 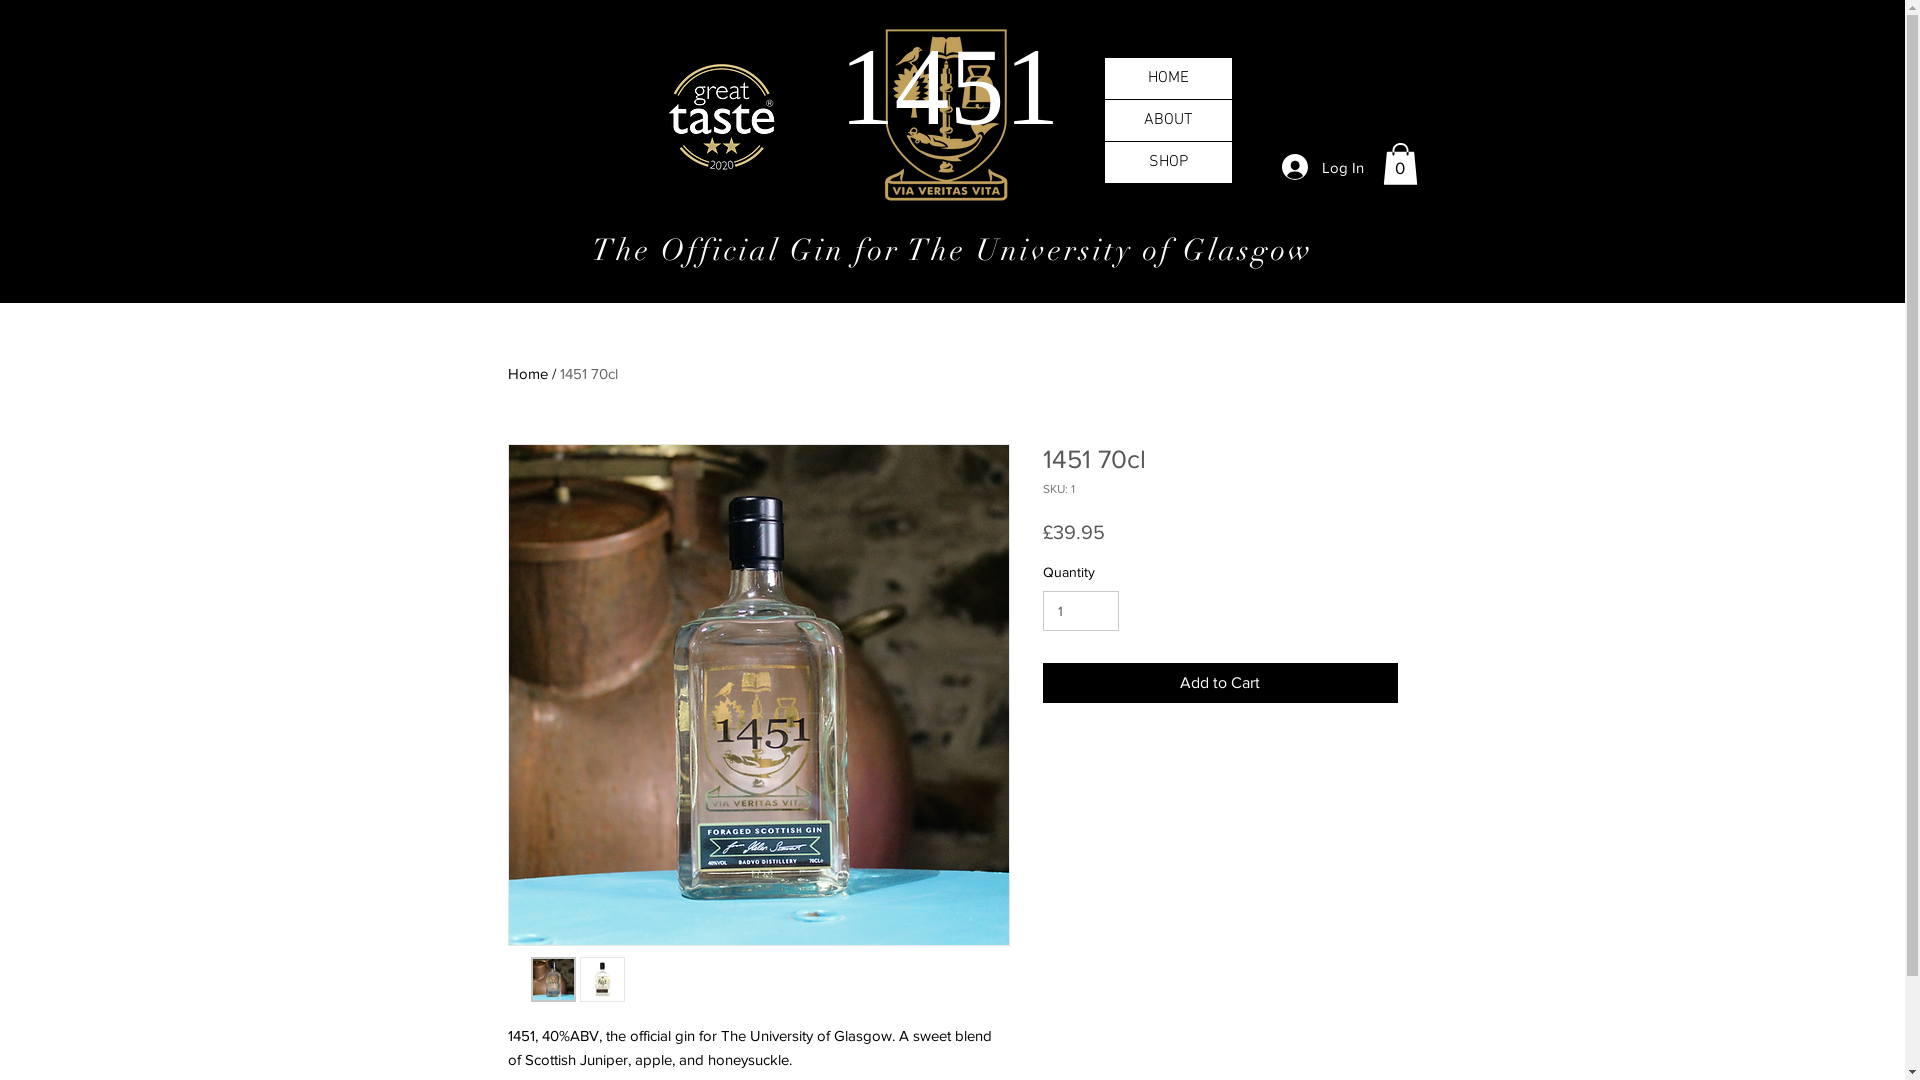 What do you see at coordinates (1168, 78) in the screenshot?
I see `HOME` at bounding box center [1168, 78].